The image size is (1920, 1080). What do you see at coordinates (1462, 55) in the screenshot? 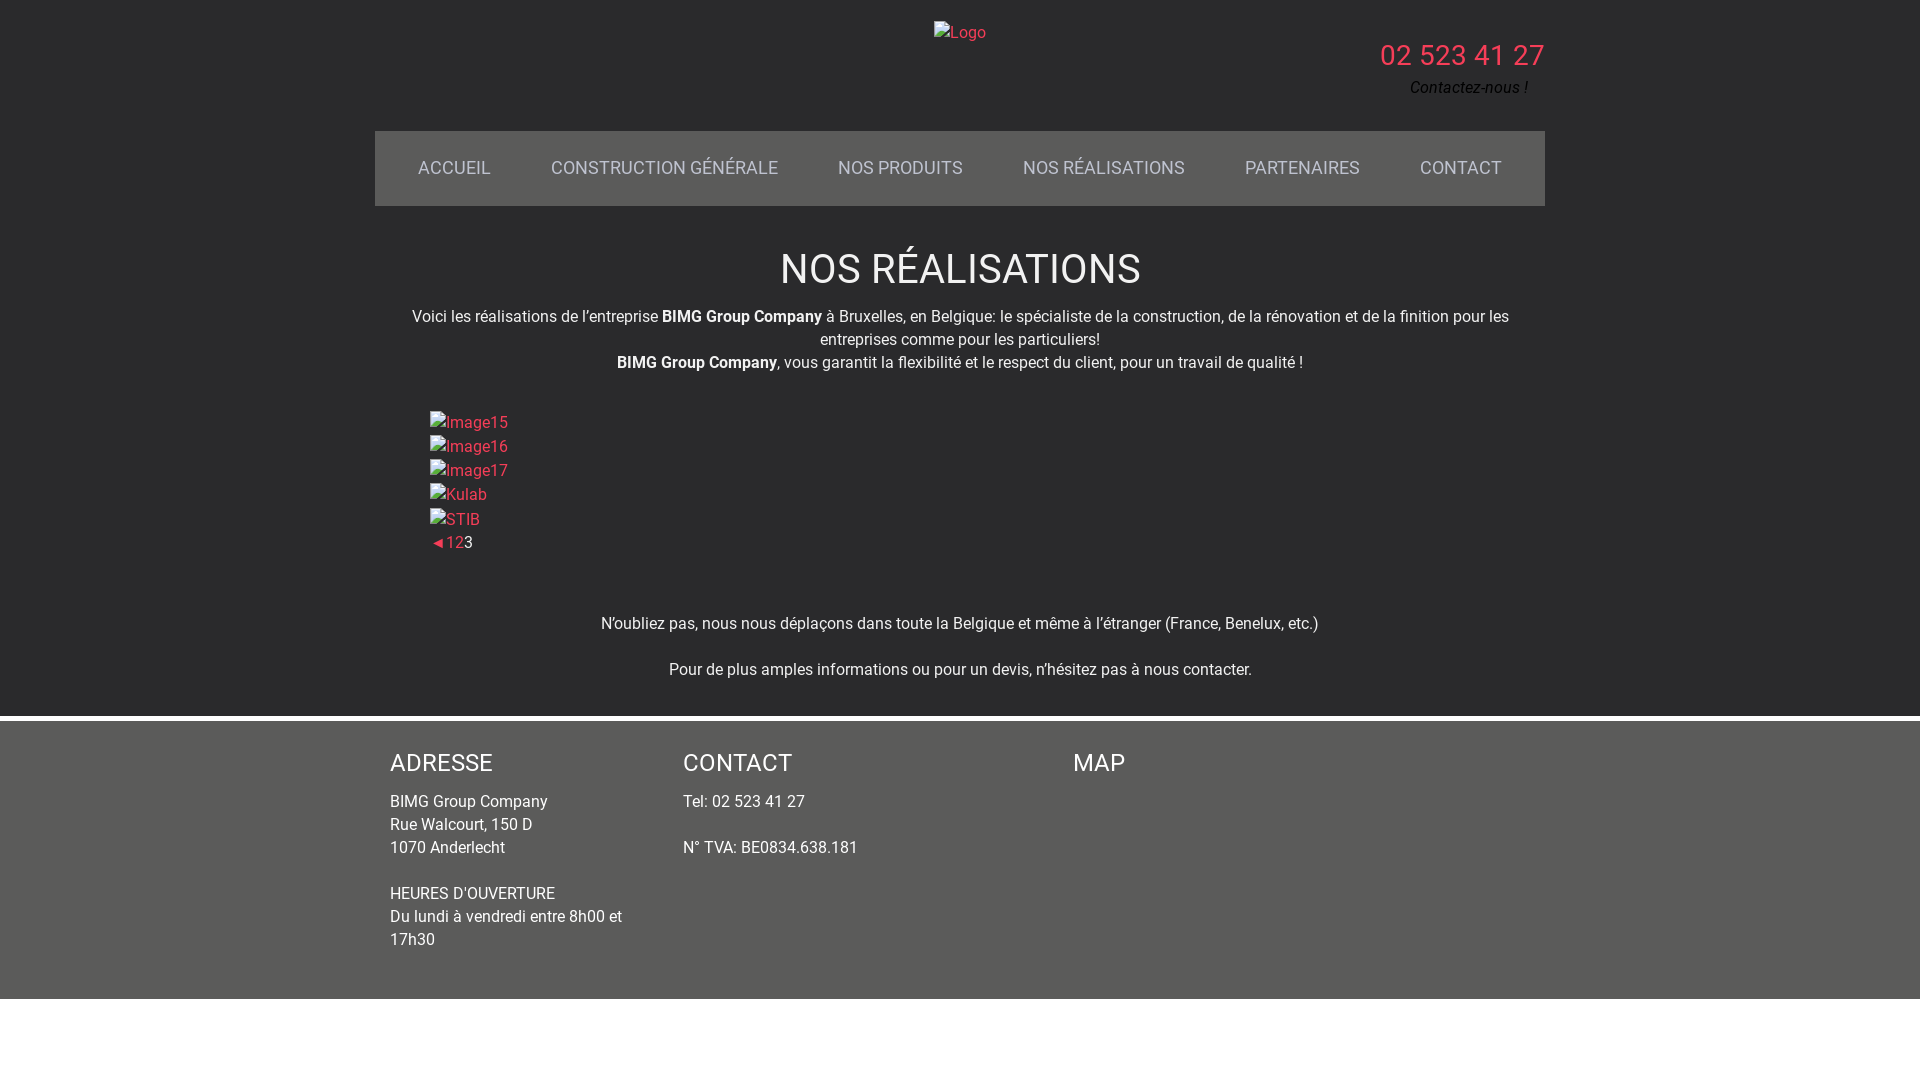
I see `02 523 41 27` at bounding box center [1462, 55].